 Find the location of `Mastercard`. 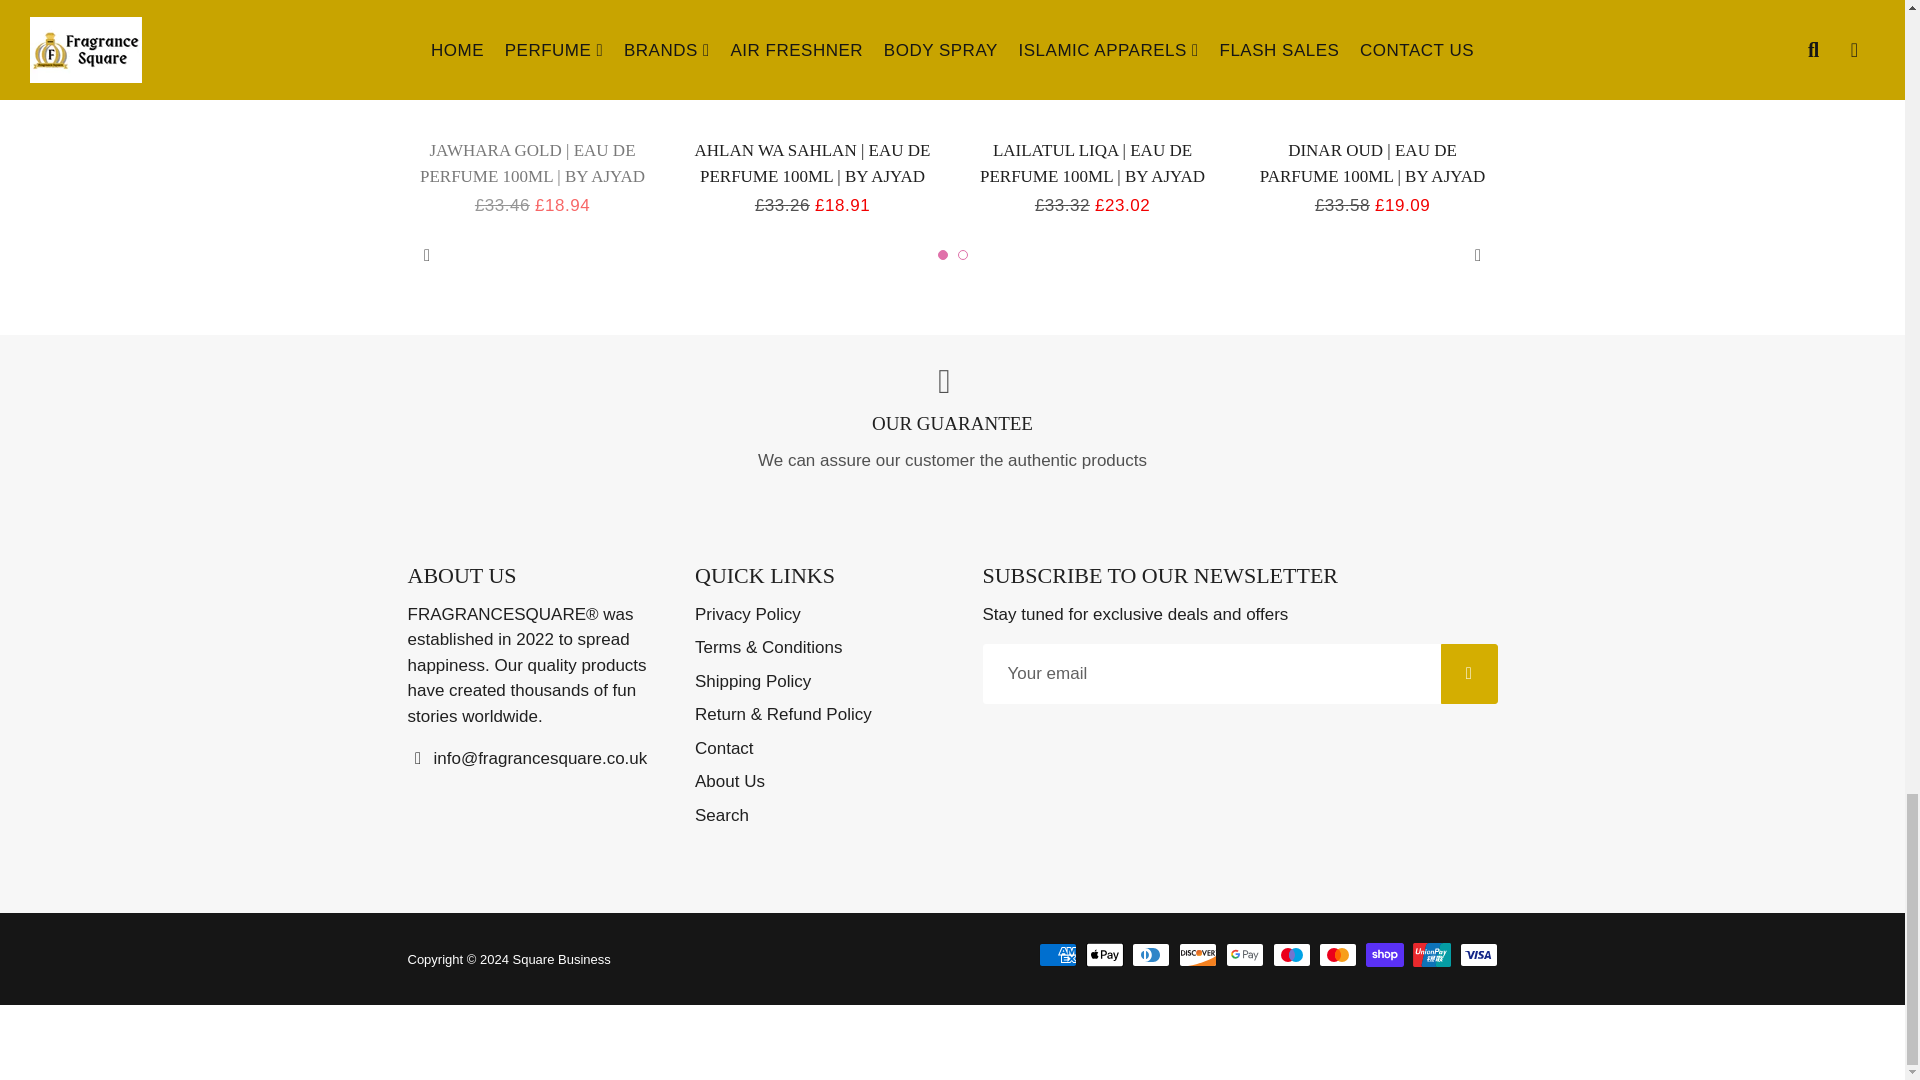

Mastercard is located at coordinates (1338, 954).